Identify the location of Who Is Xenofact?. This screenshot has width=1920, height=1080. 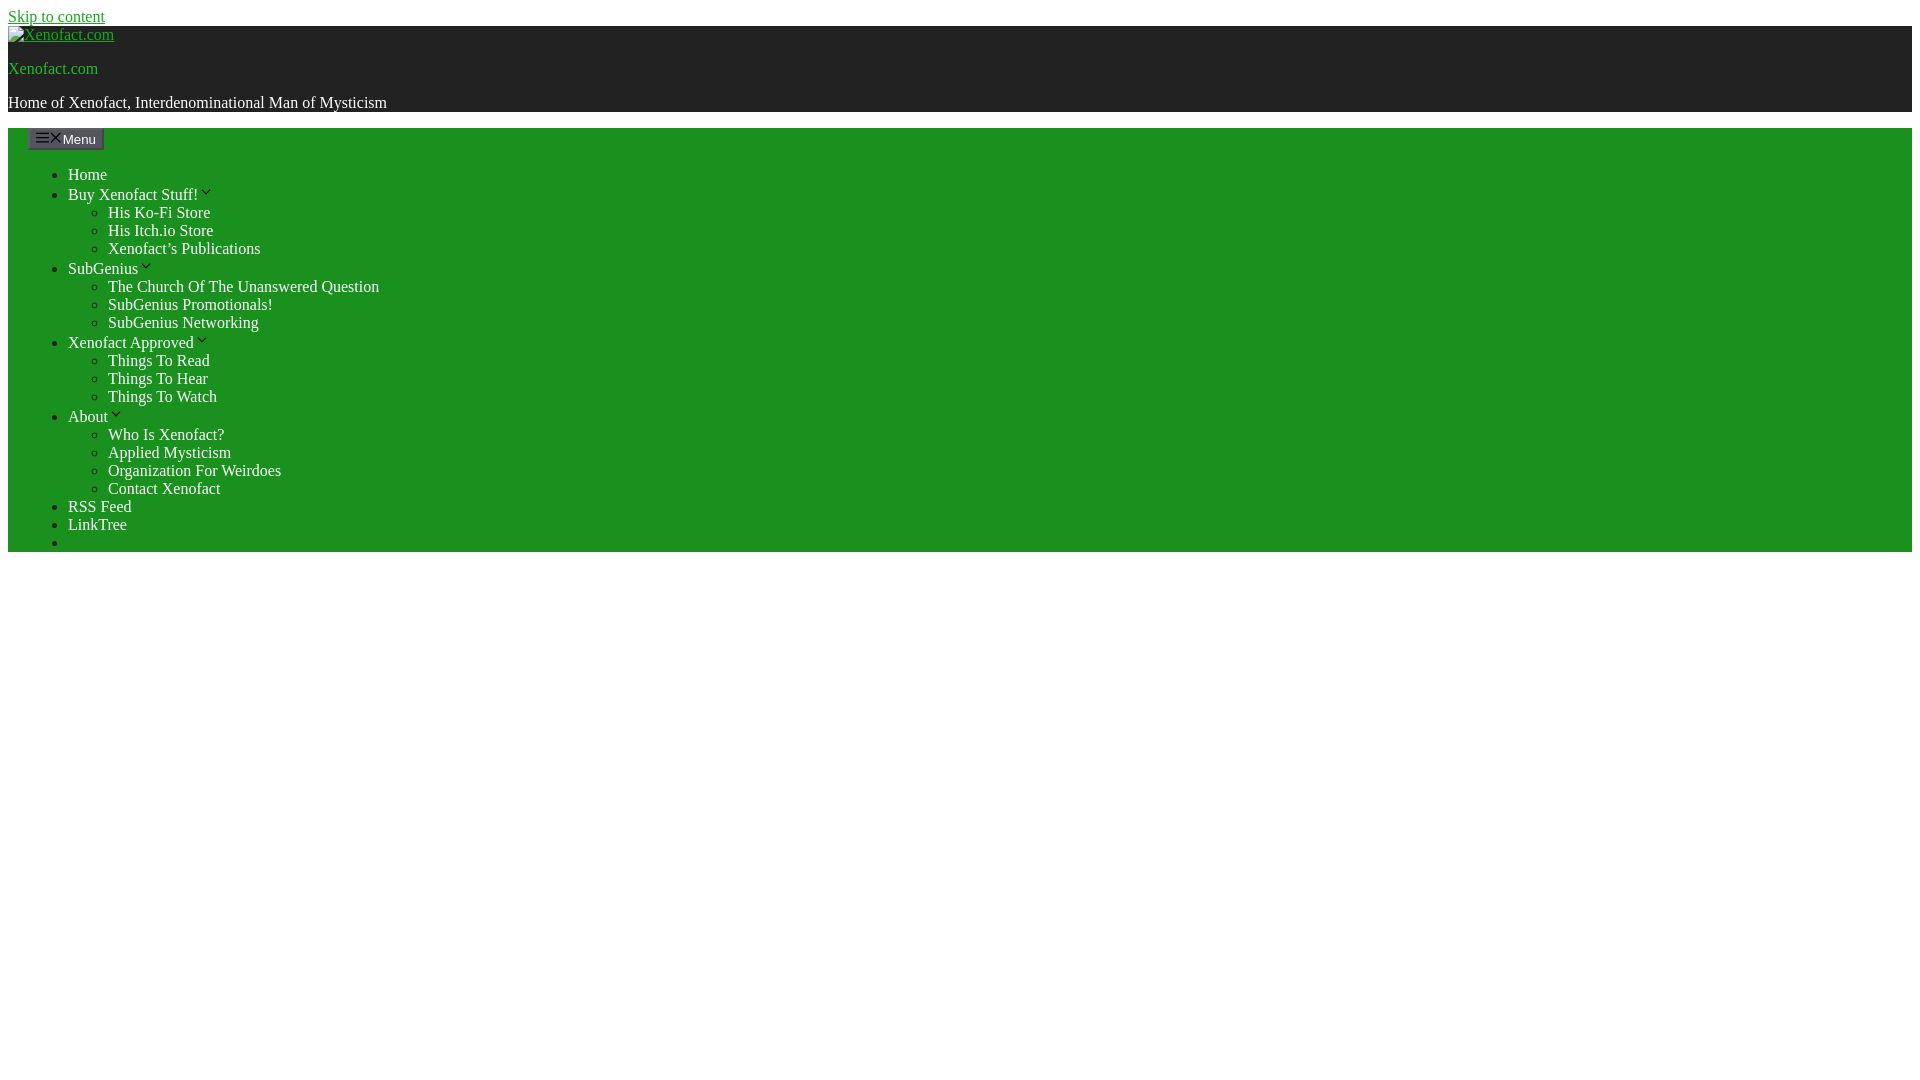
(166, 434).